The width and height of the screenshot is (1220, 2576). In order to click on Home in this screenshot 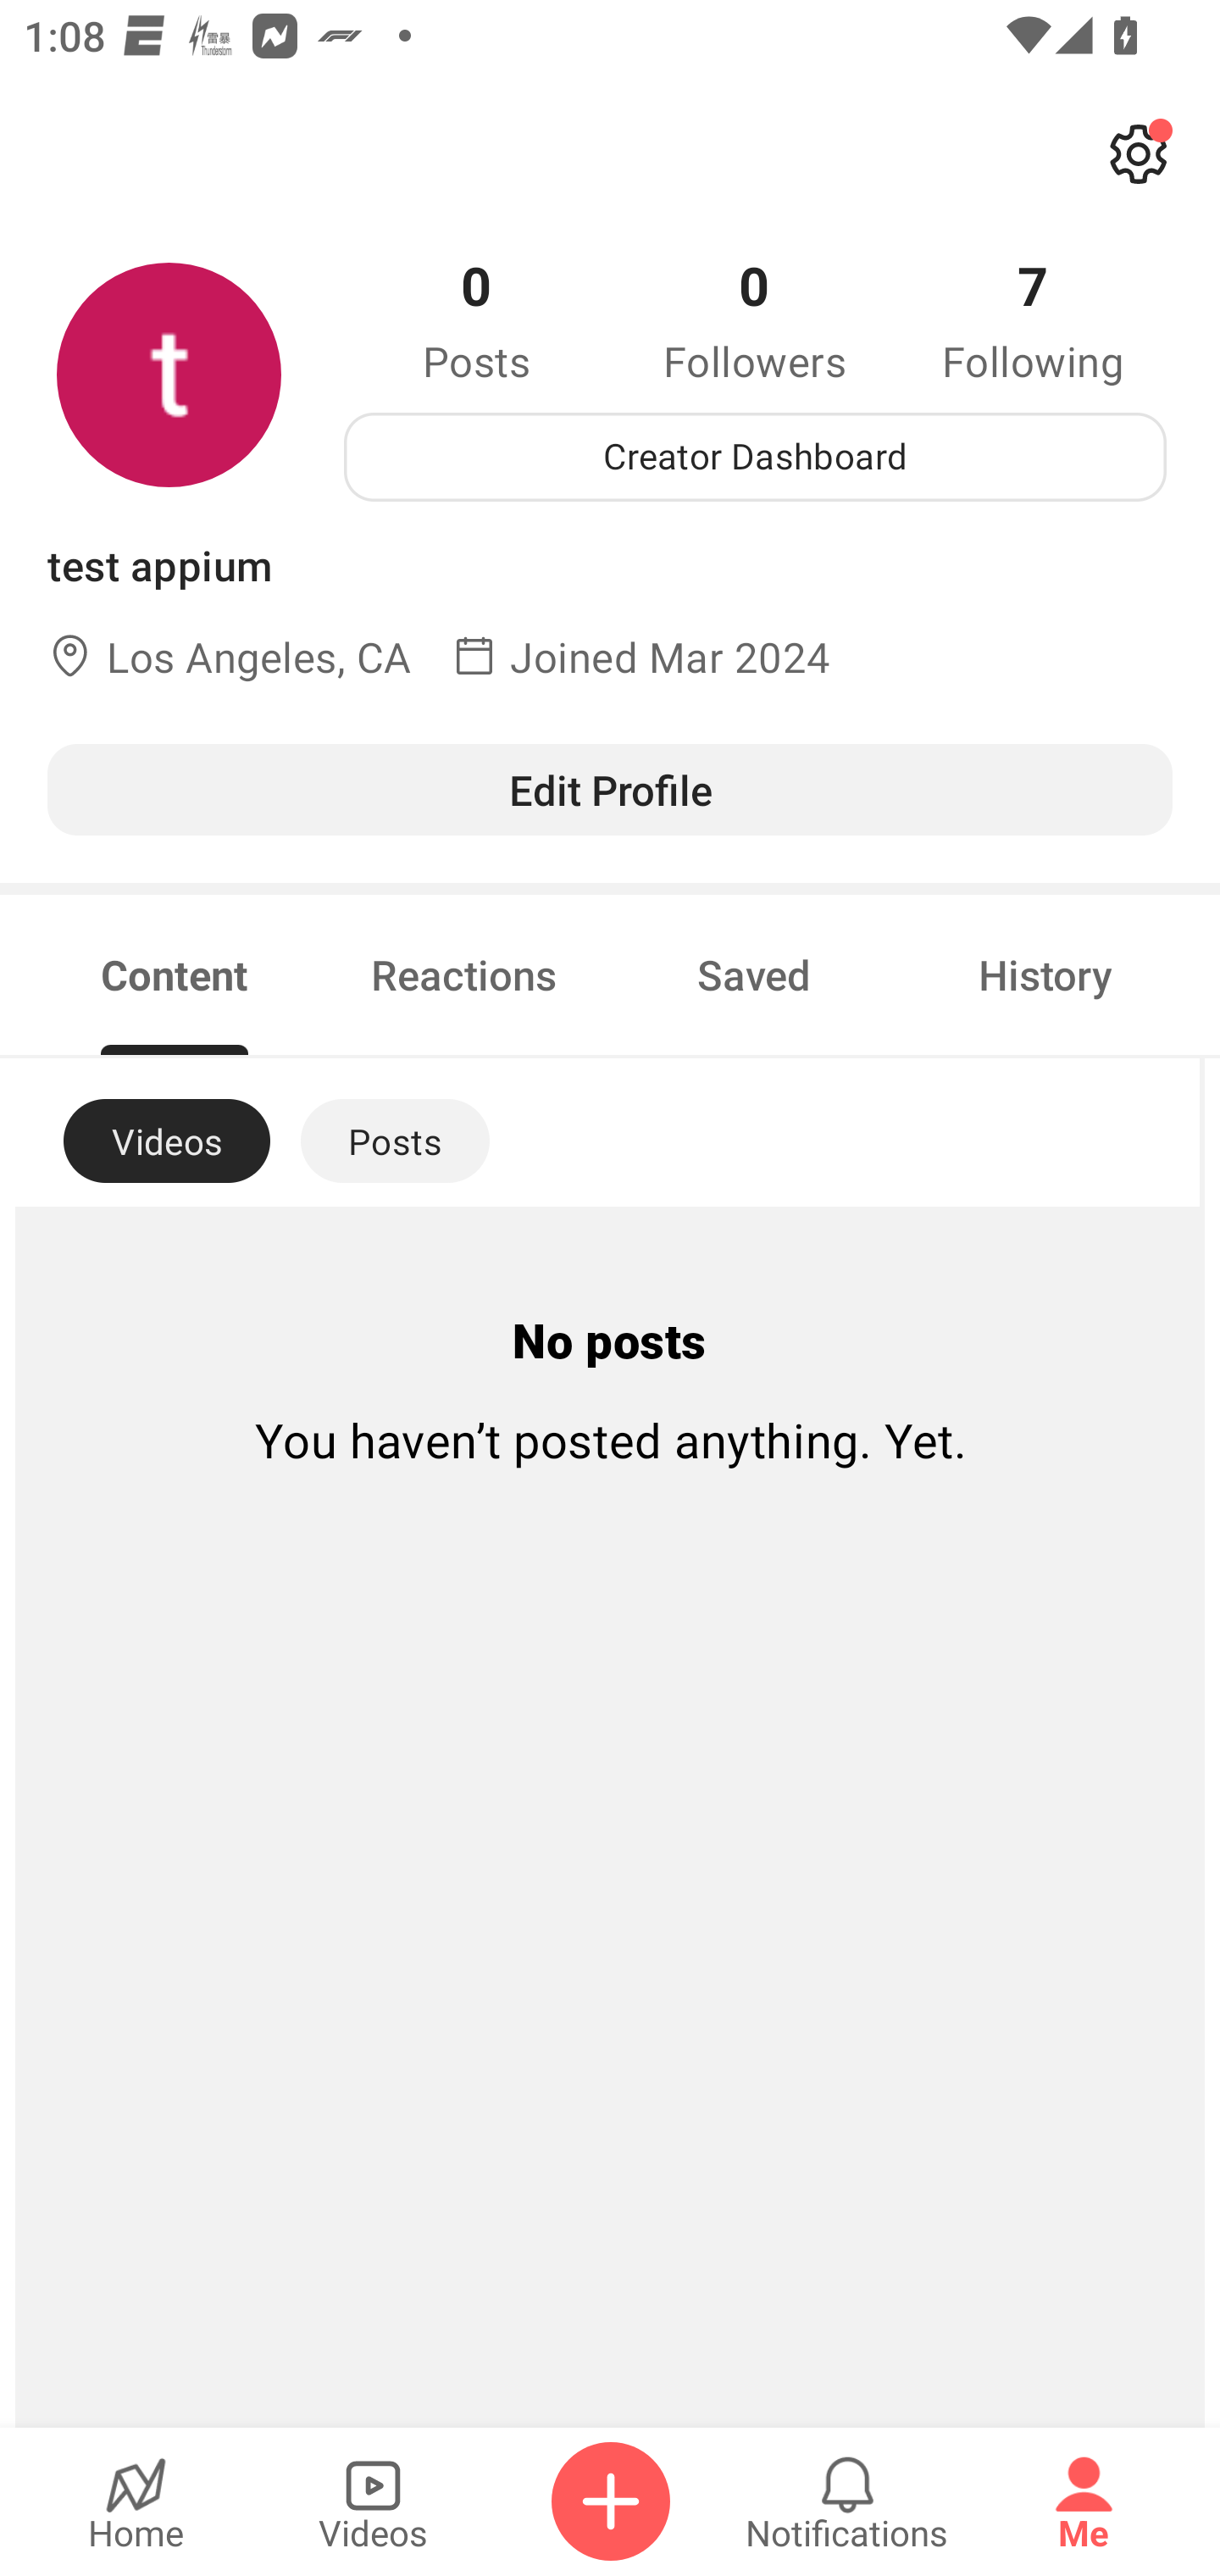, I will do `click(136, 2501)`.